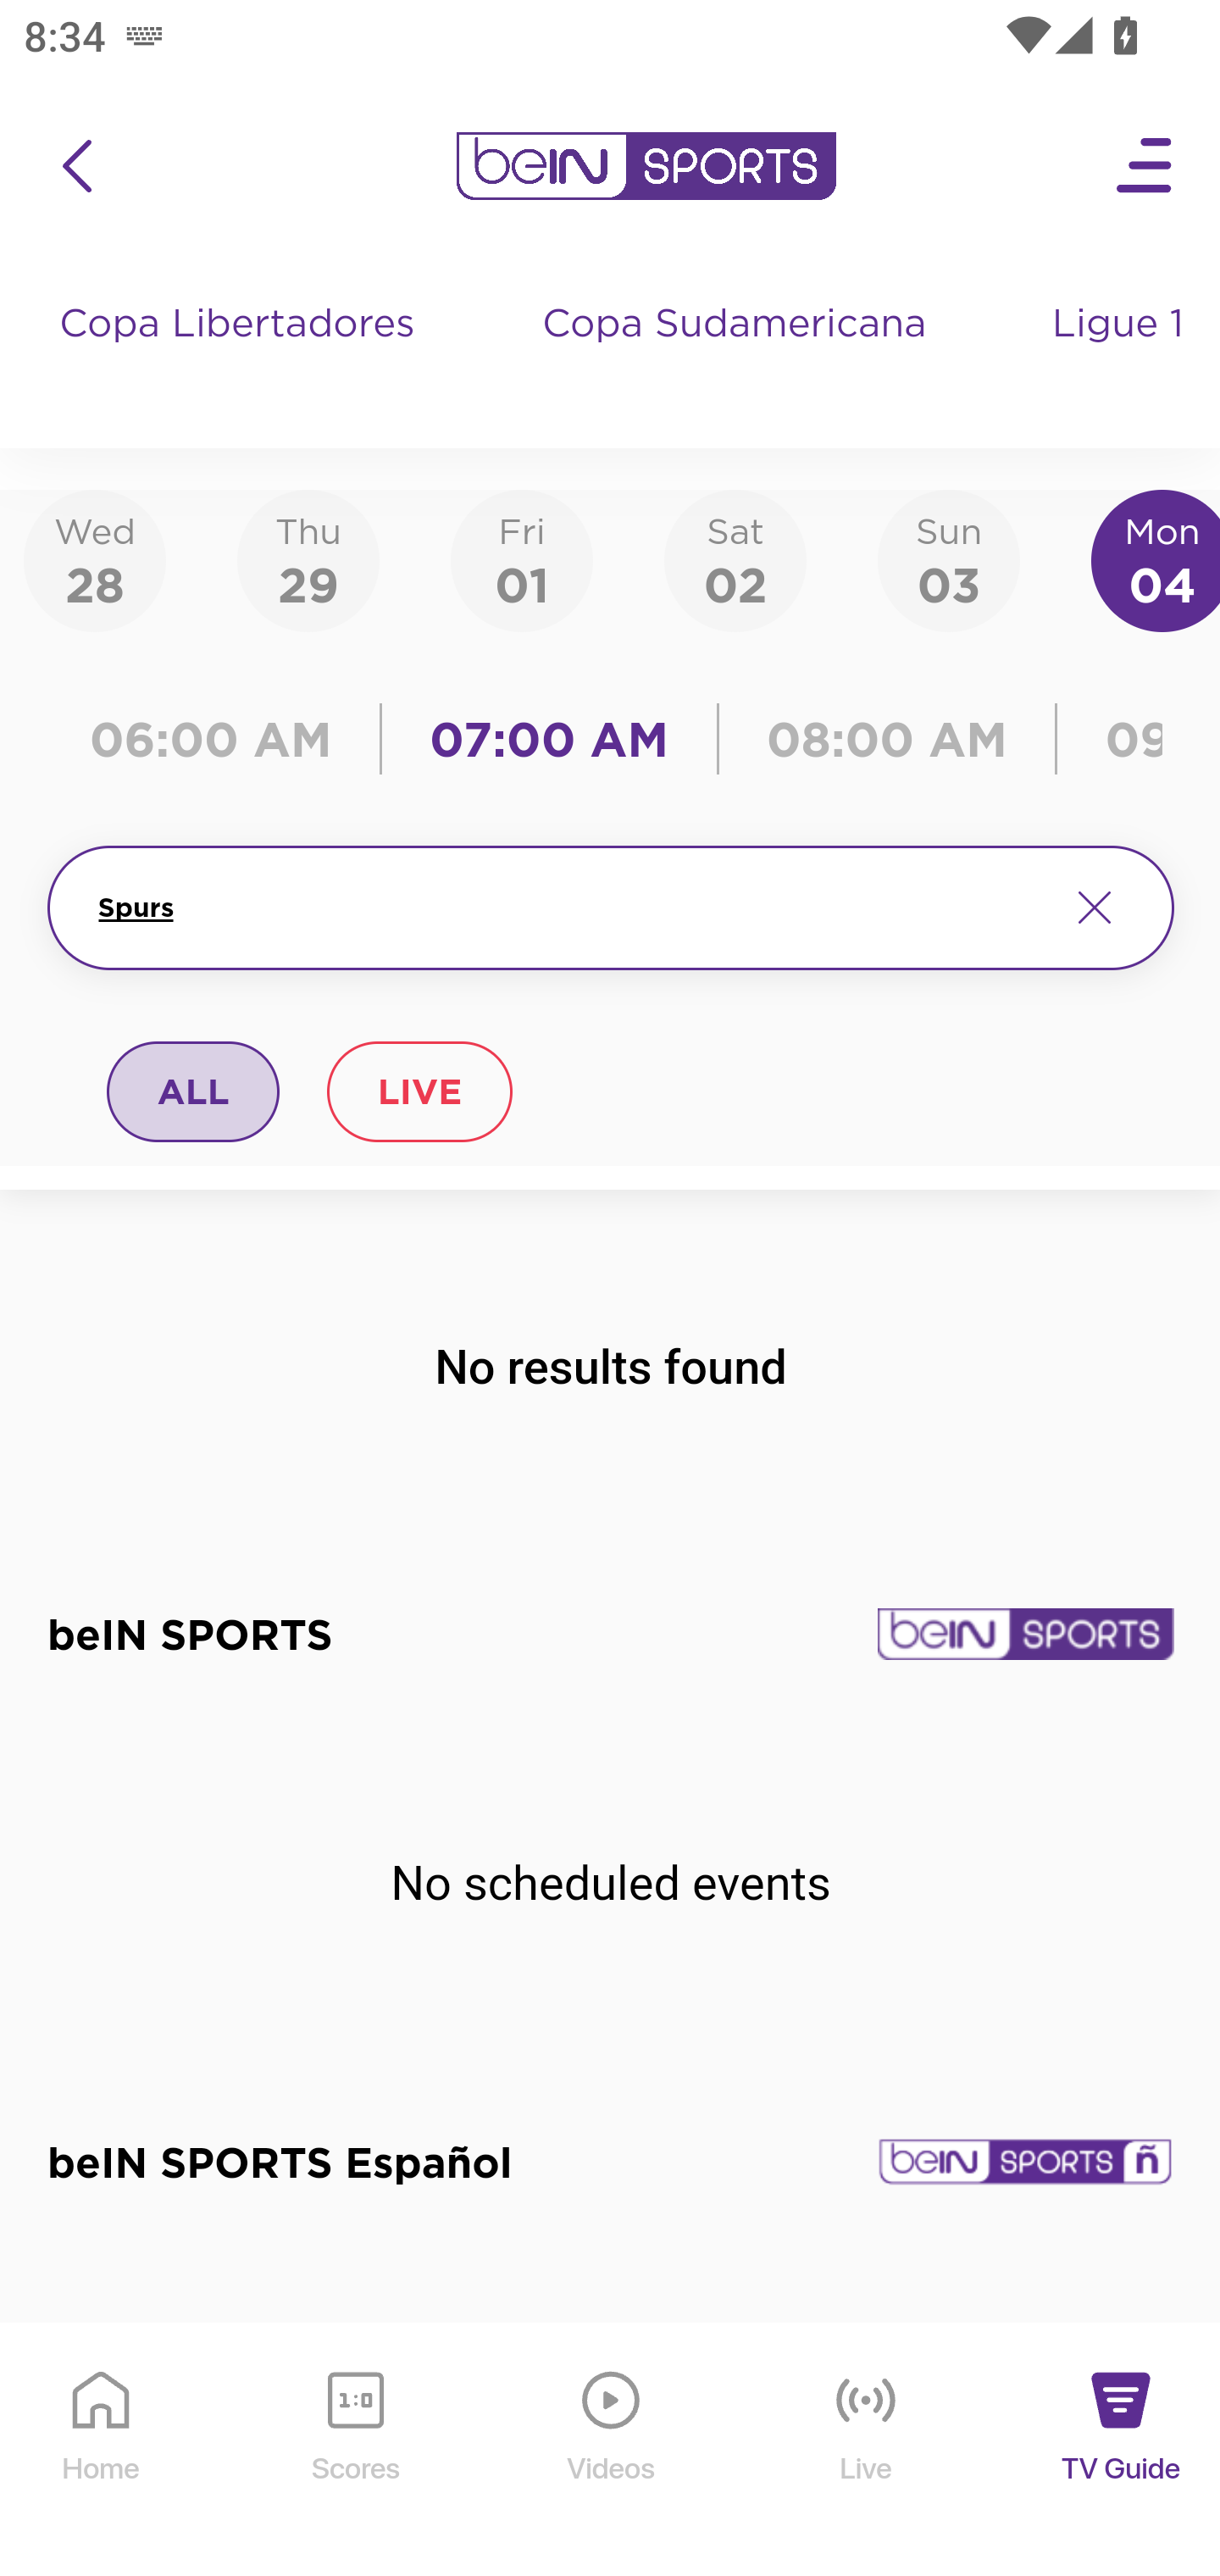 Image resolution: width=1220 pixels, height=2576 pixels. Describe the element at coordinates (222, 739) in the screenshot. I see `06:00 AM` at that location.